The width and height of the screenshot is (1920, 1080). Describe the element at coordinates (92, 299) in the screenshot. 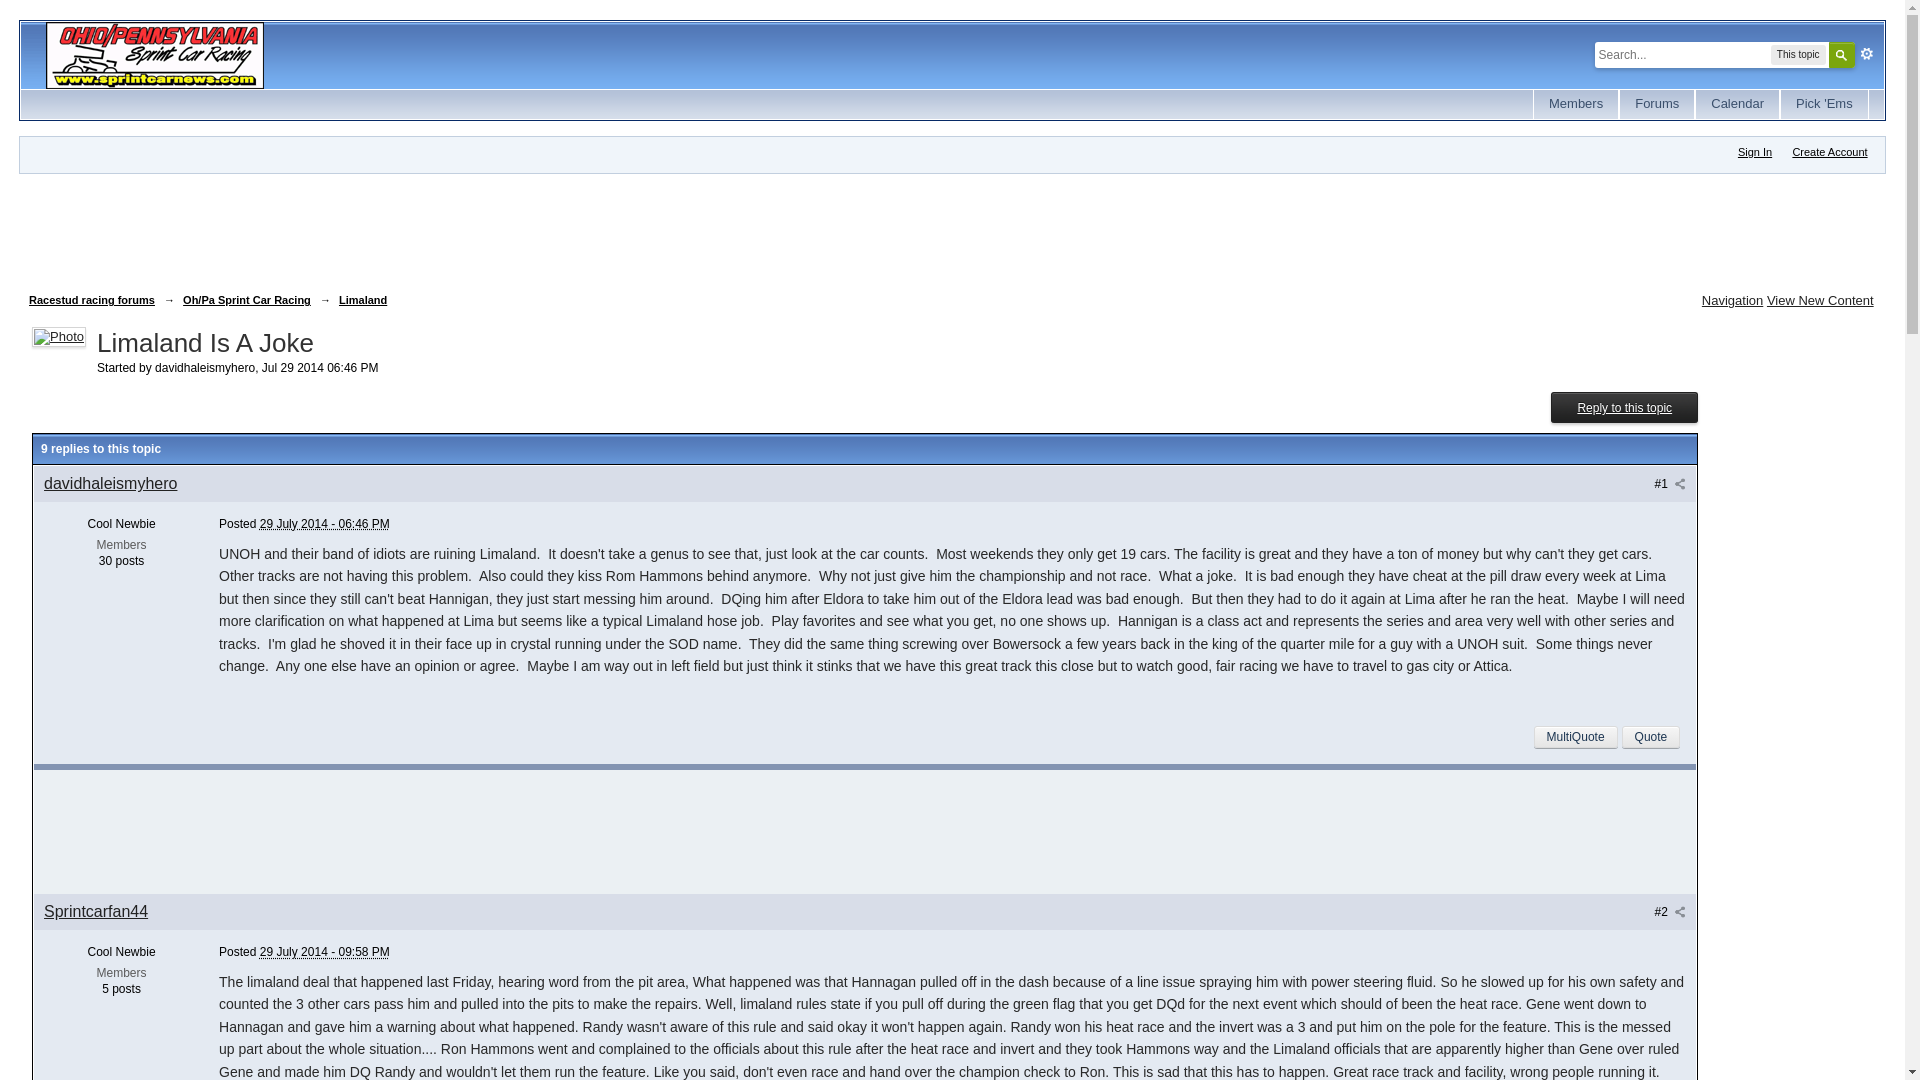

I see `Racestud racing forums` at that location.